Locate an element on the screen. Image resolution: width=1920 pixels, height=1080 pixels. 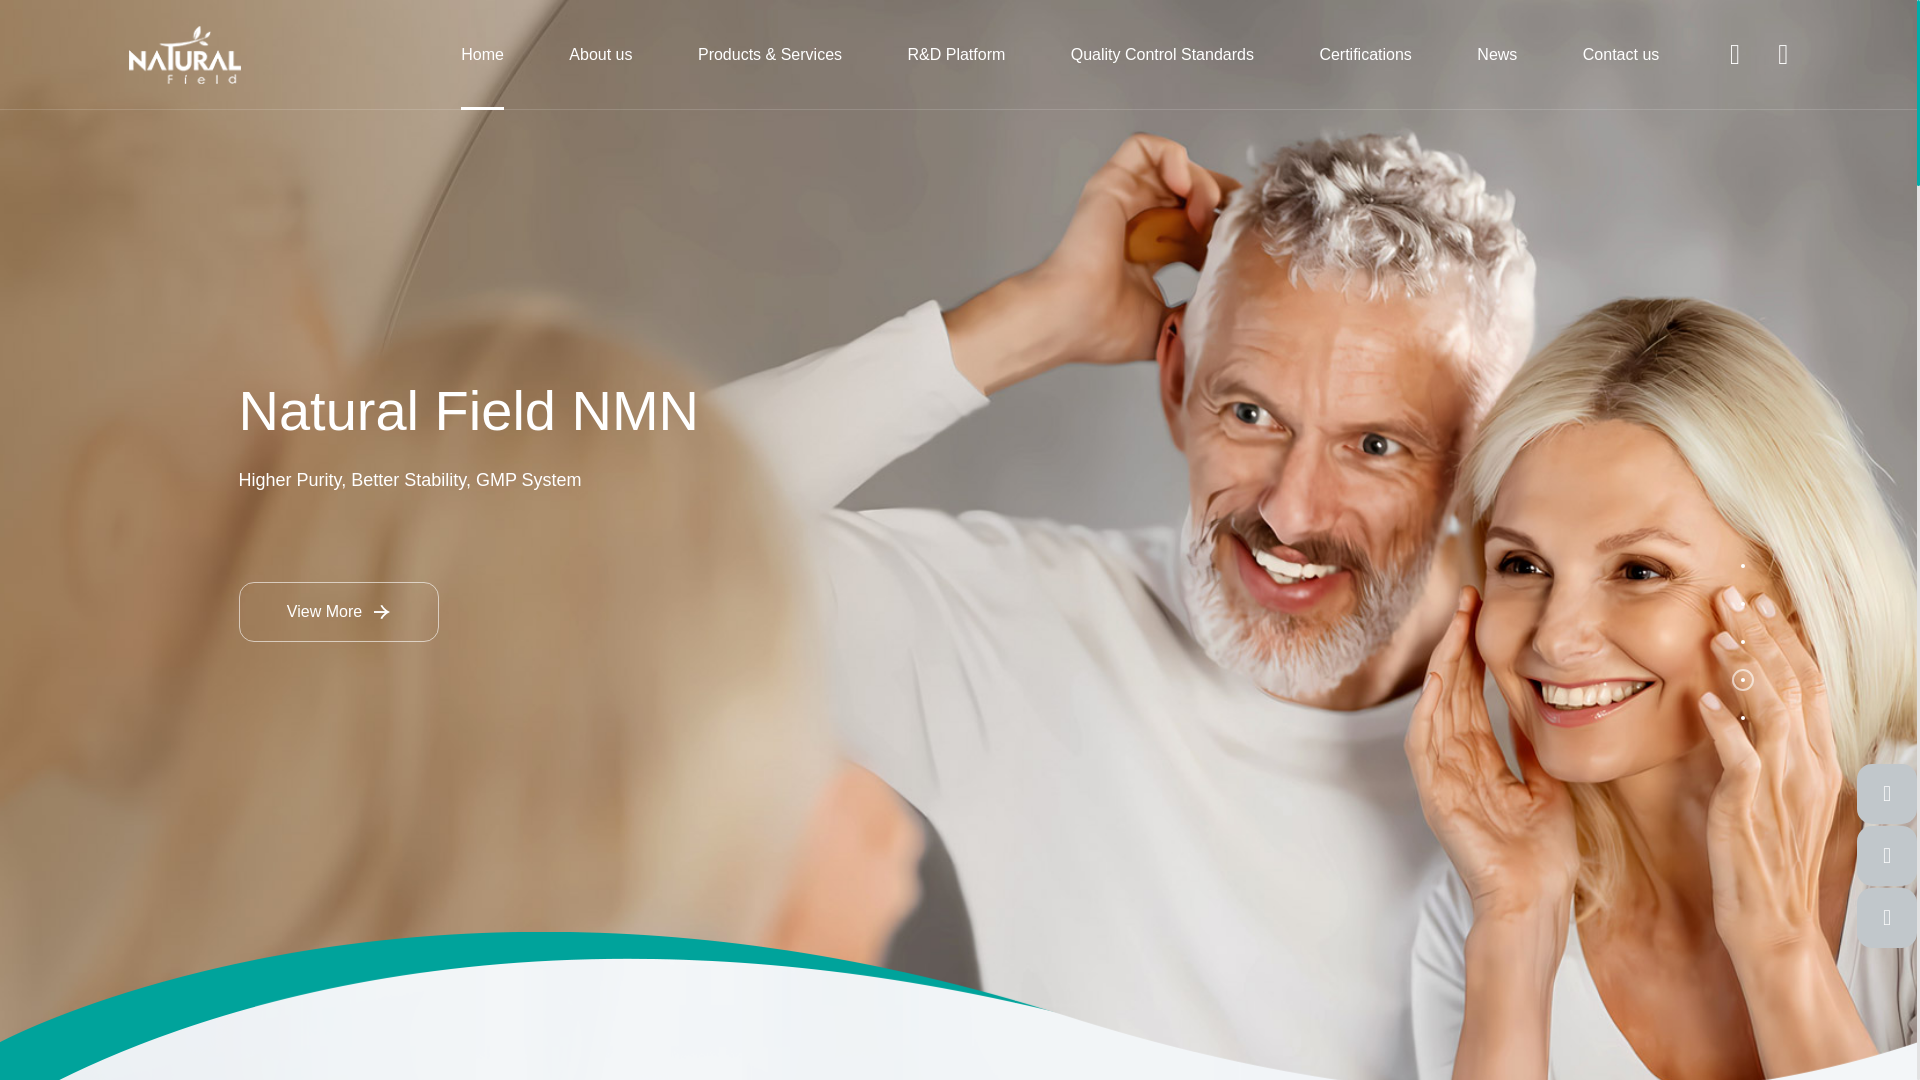
Quality Control Standards is located at coordinates (1162, 55).